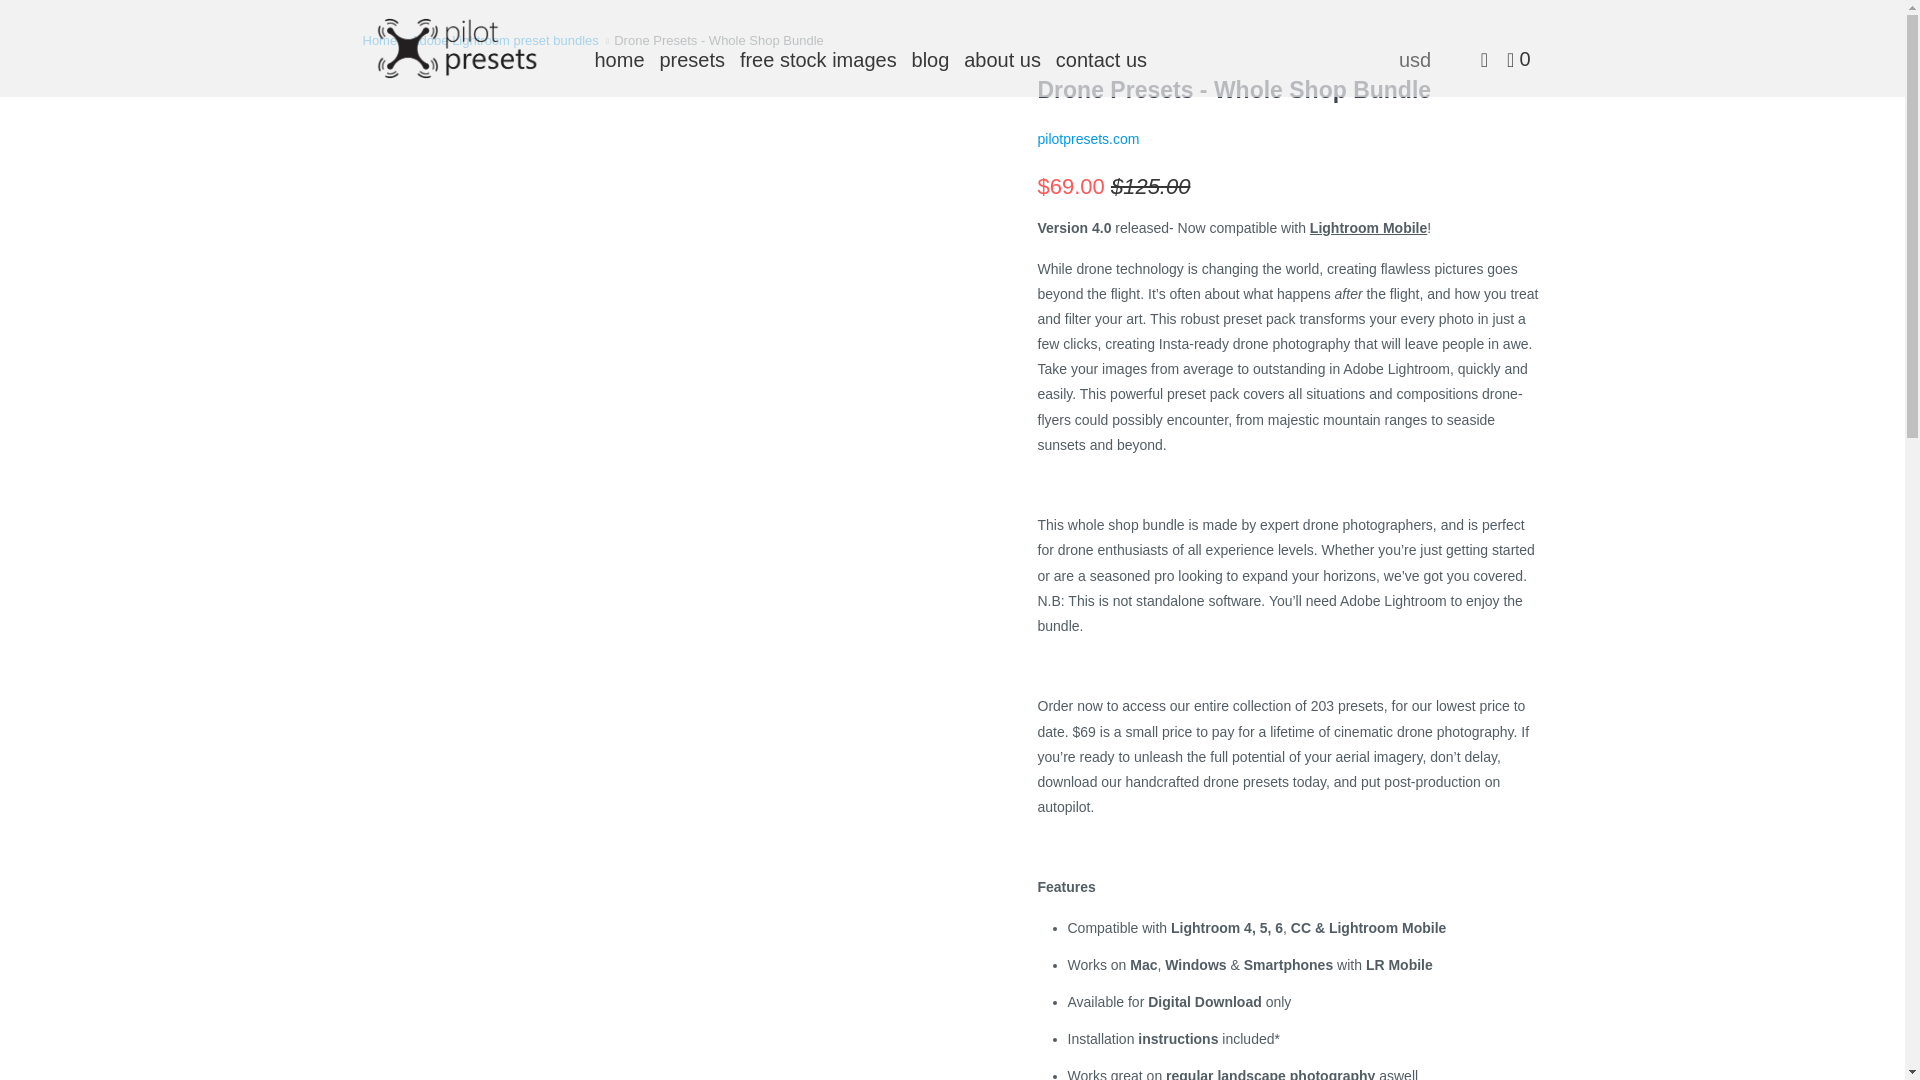 This screenshot has width=1920, height=1080. Describe the element at coordinates (380, 40) in the screenshot. I see `Home` at that location.